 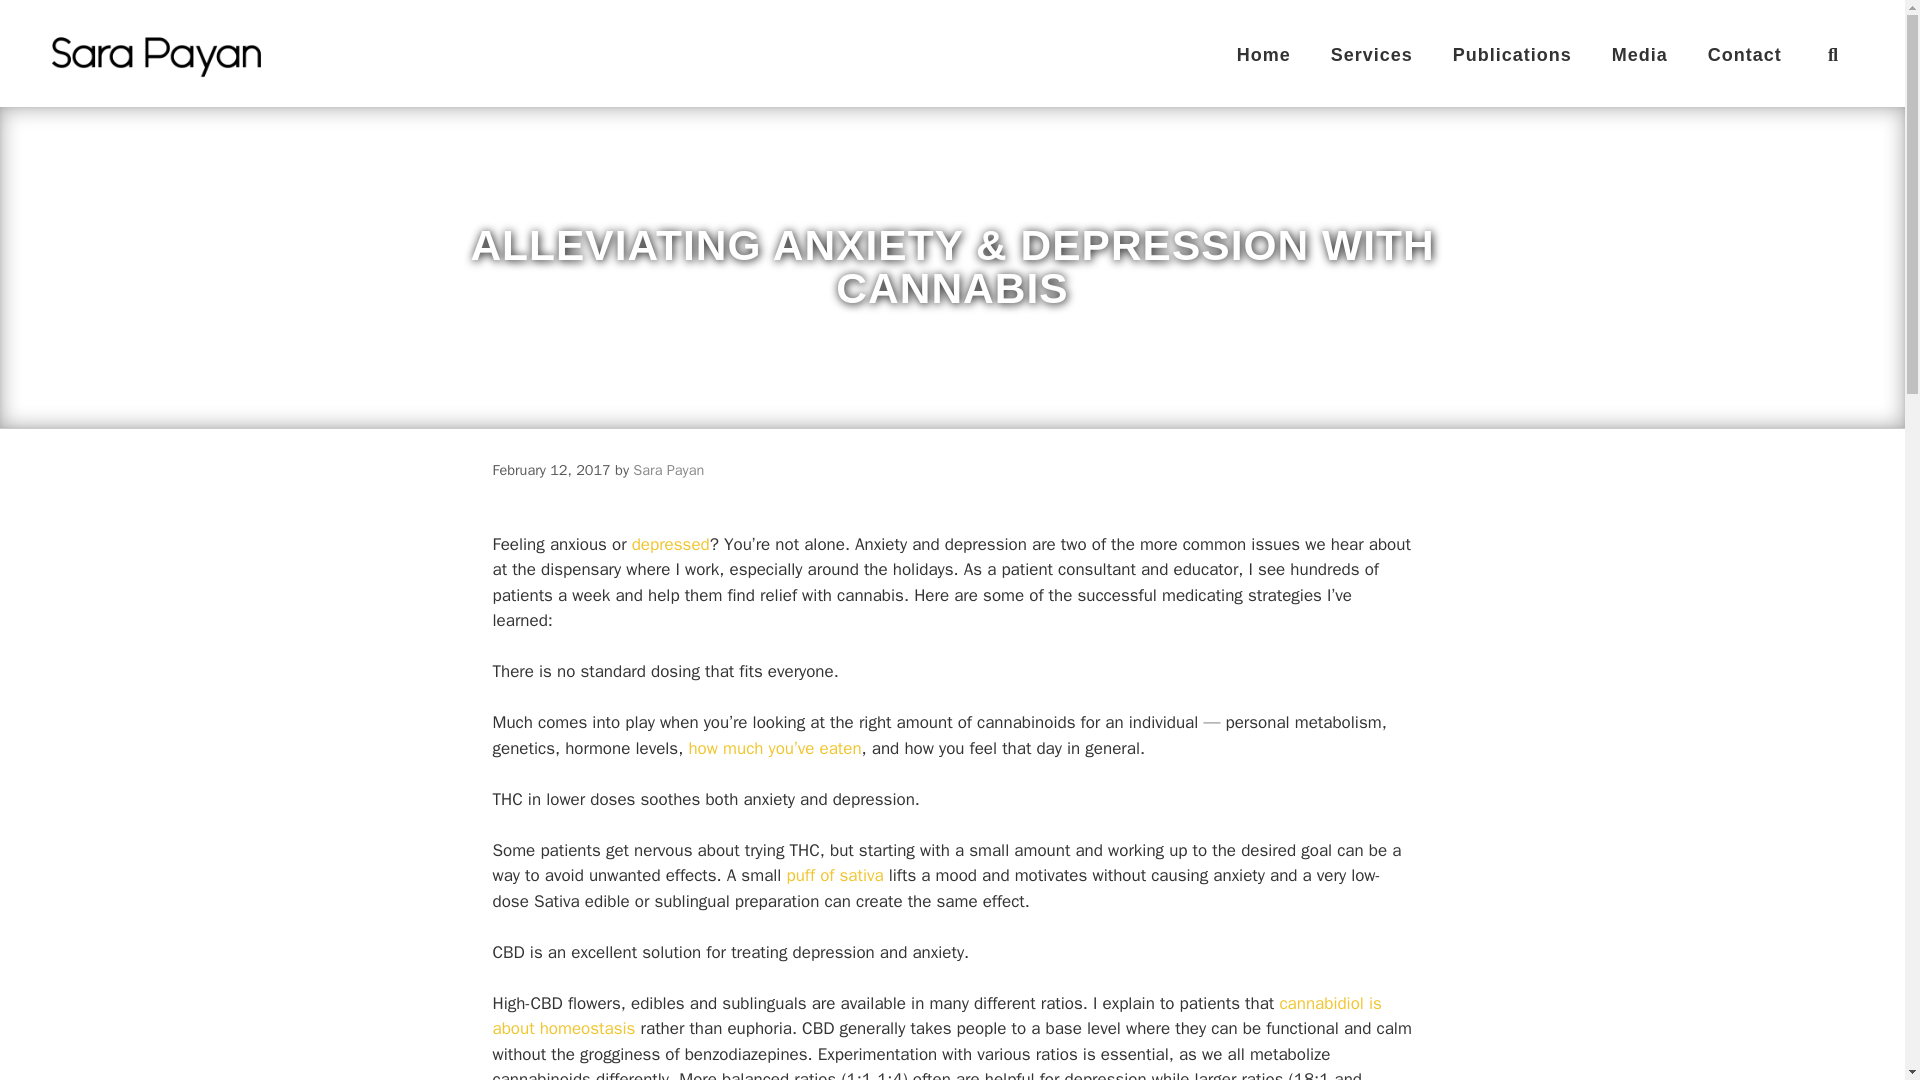 What do you see at coordinates (1264, 54) in the screenshot?
I see `Home` at bounding box center [1264, 54].